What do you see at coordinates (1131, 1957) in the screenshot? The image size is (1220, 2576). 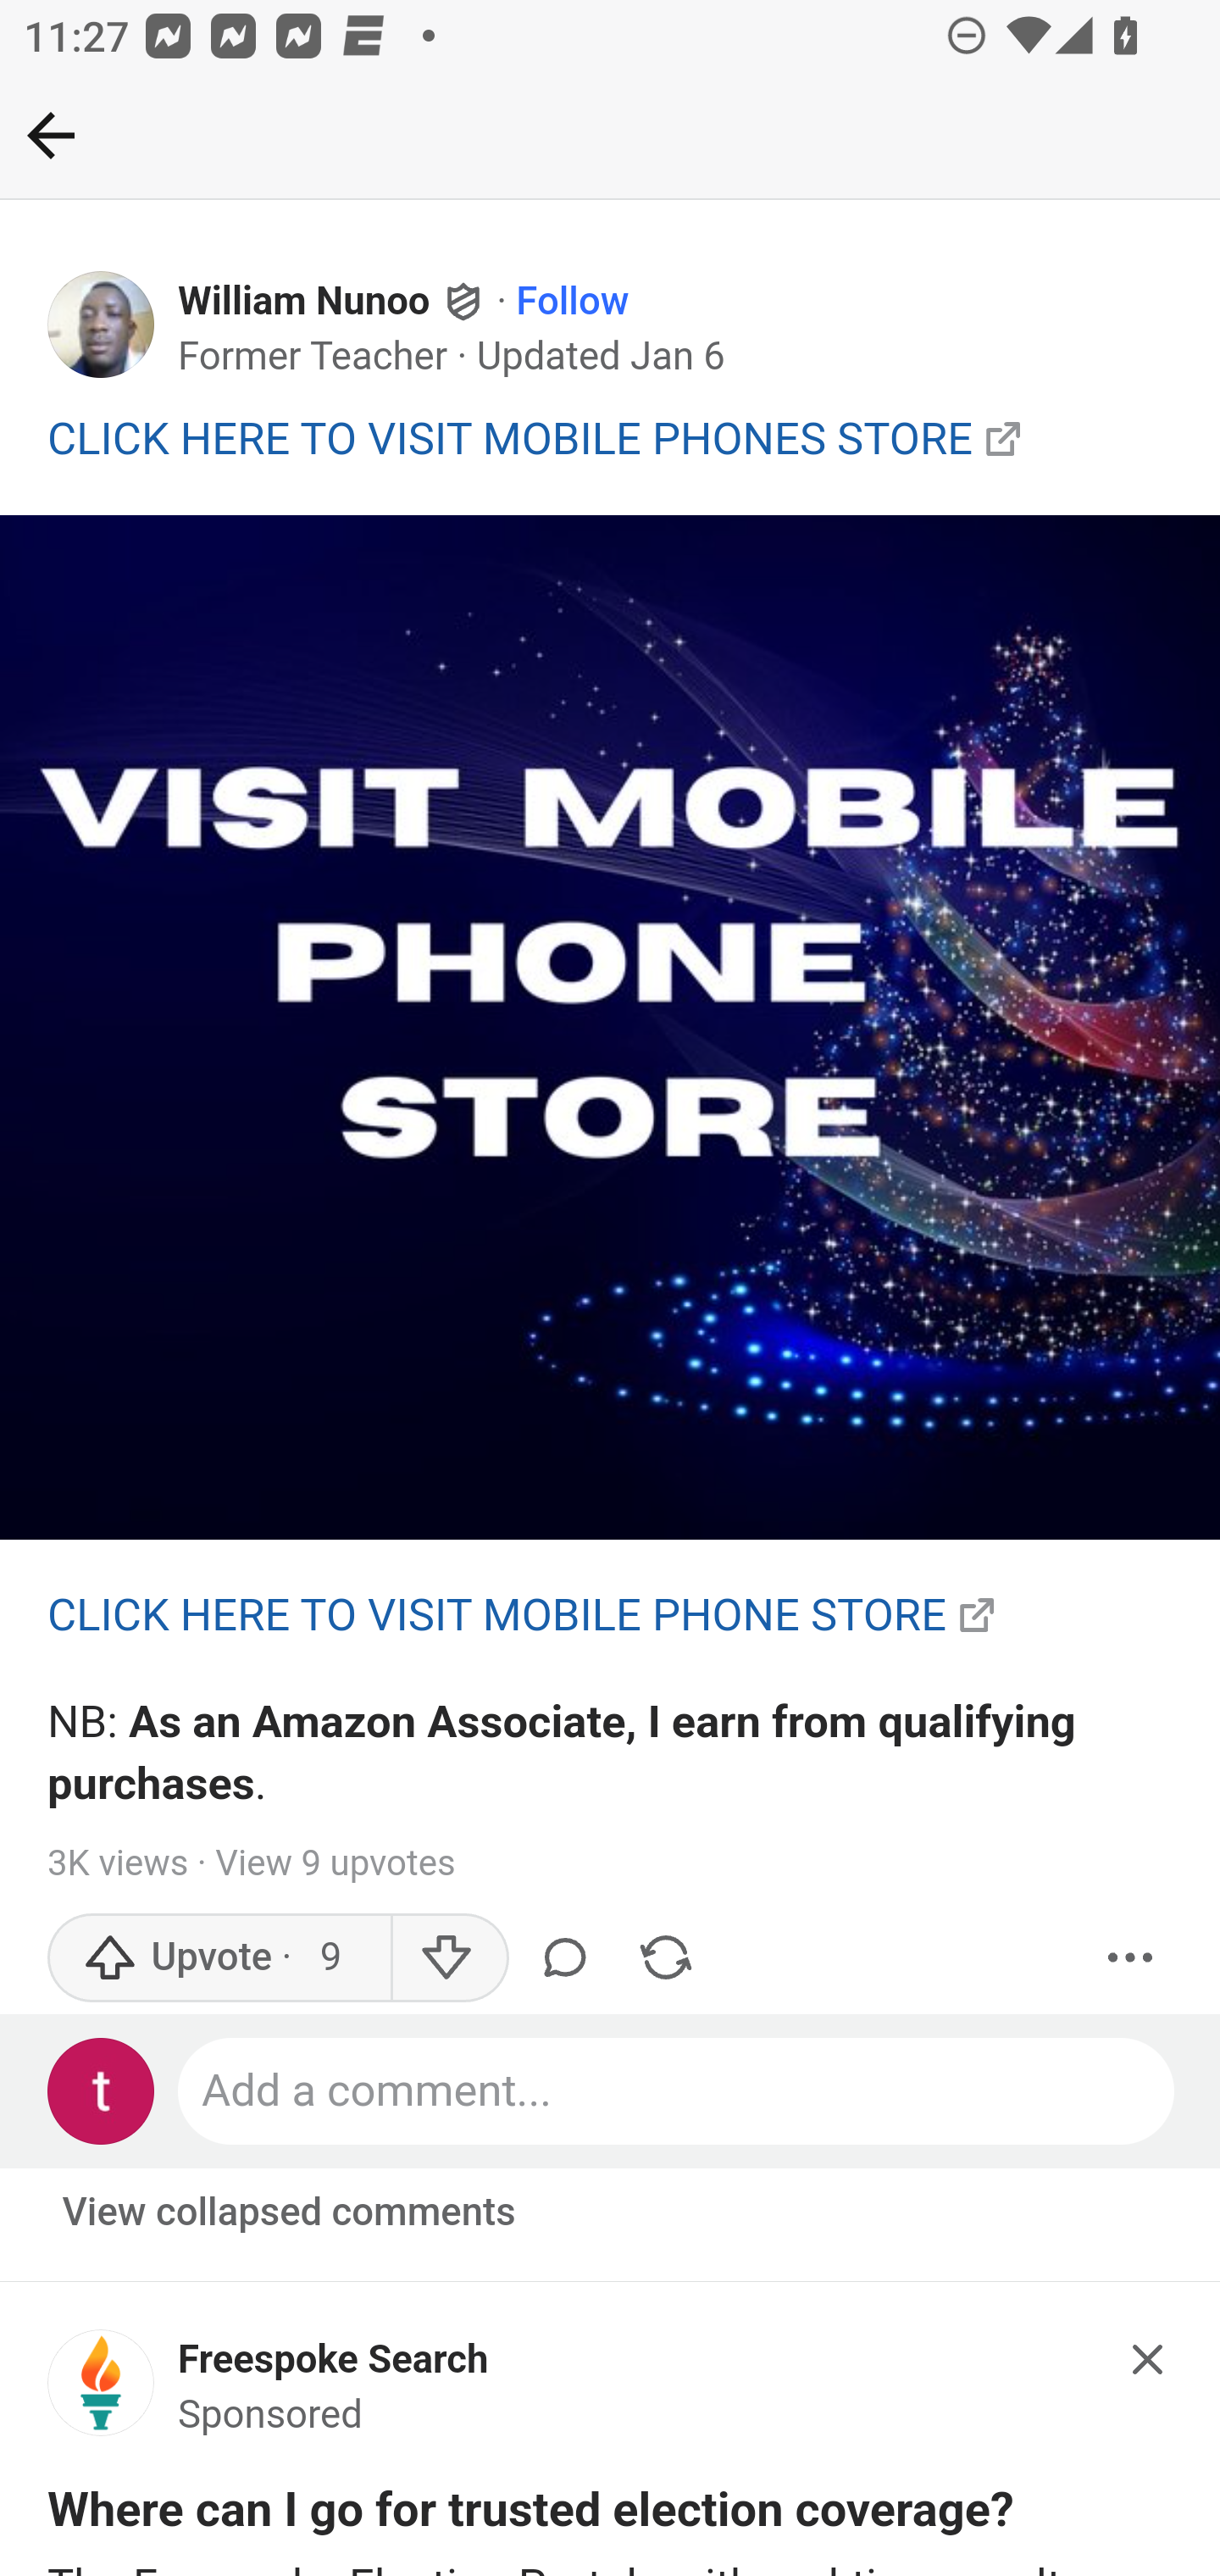 I see `More` at bounding box center [1131, 1957].